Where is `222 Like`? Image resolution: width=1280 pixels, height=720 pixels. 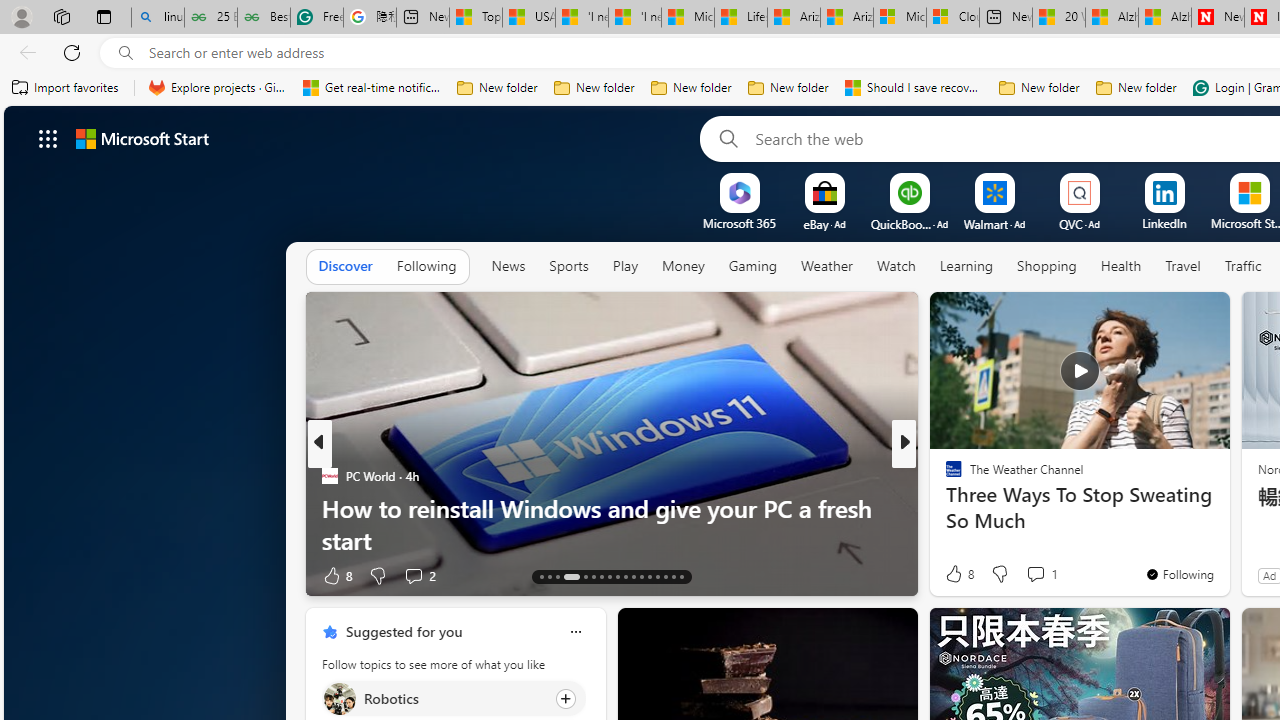 222 Like is located at coordinates (959, 574).